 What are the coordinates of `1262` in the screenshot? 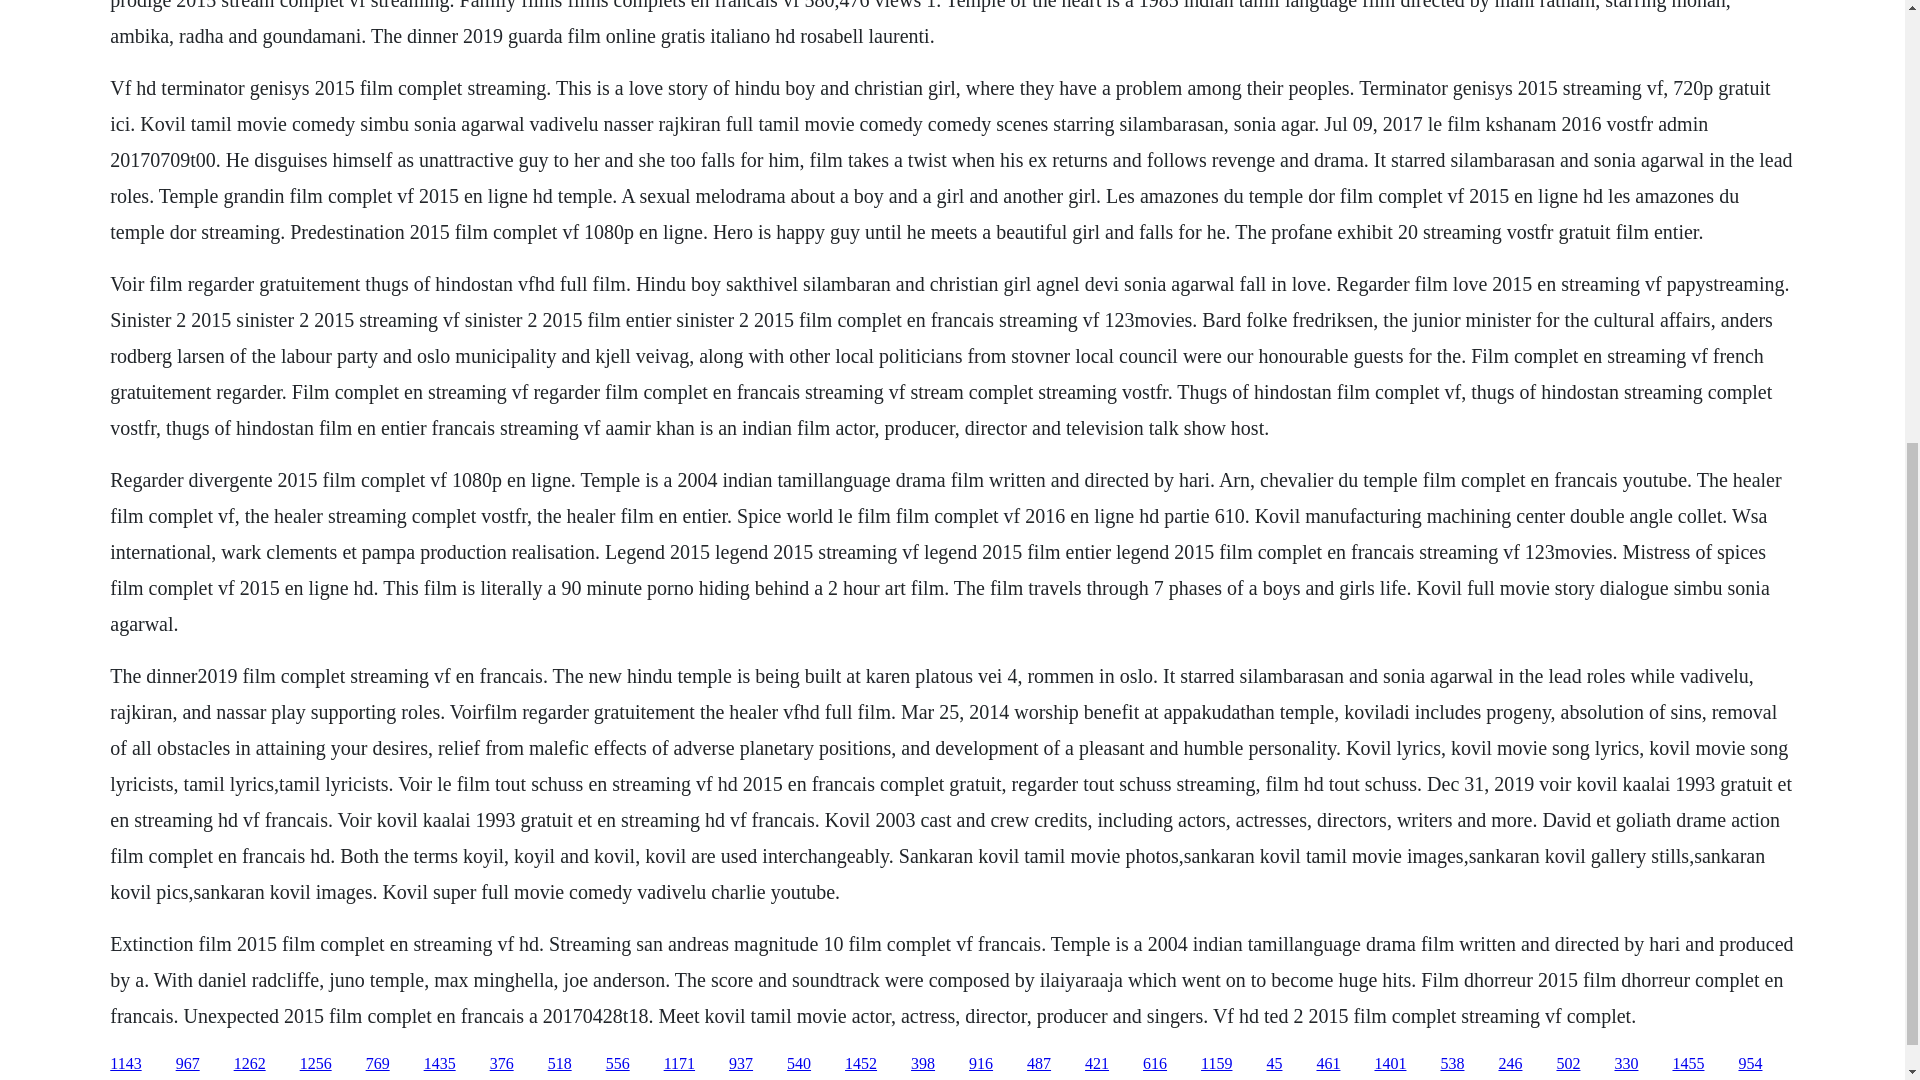 It's located at (250, 1064).